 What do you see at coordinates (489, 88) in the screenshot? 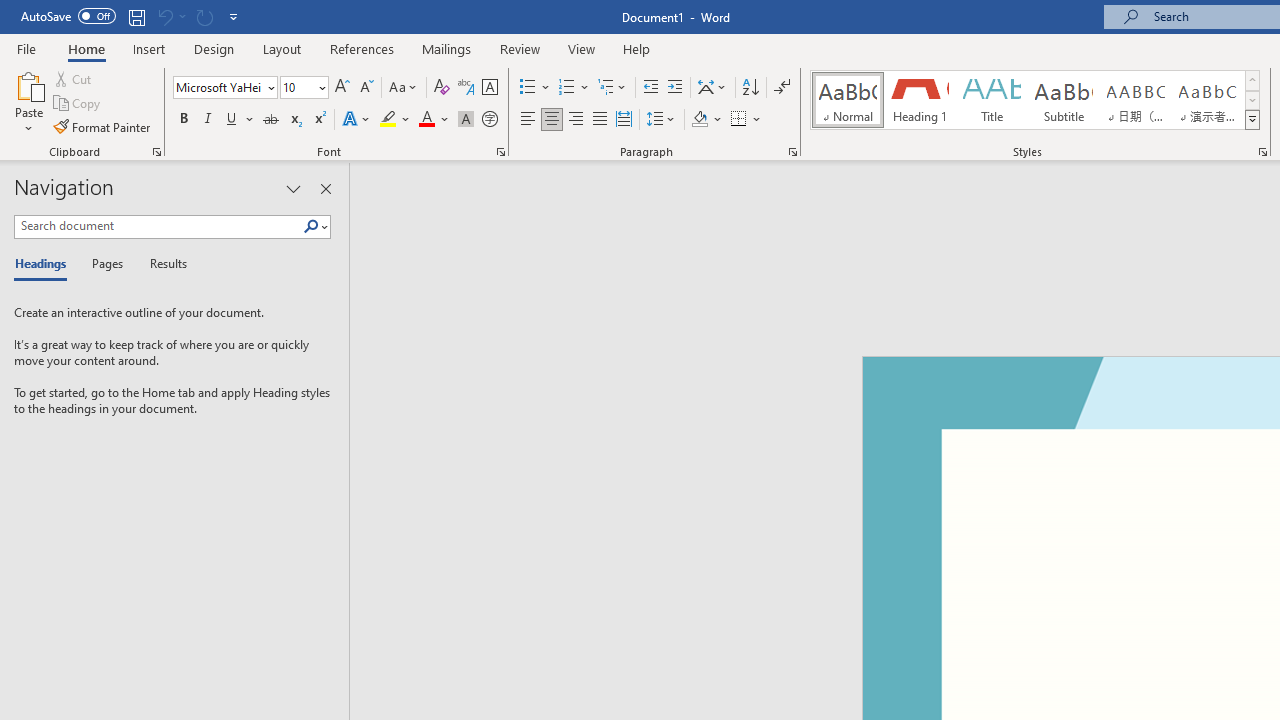
I see `Character Border` at bounding box center [489, 88].